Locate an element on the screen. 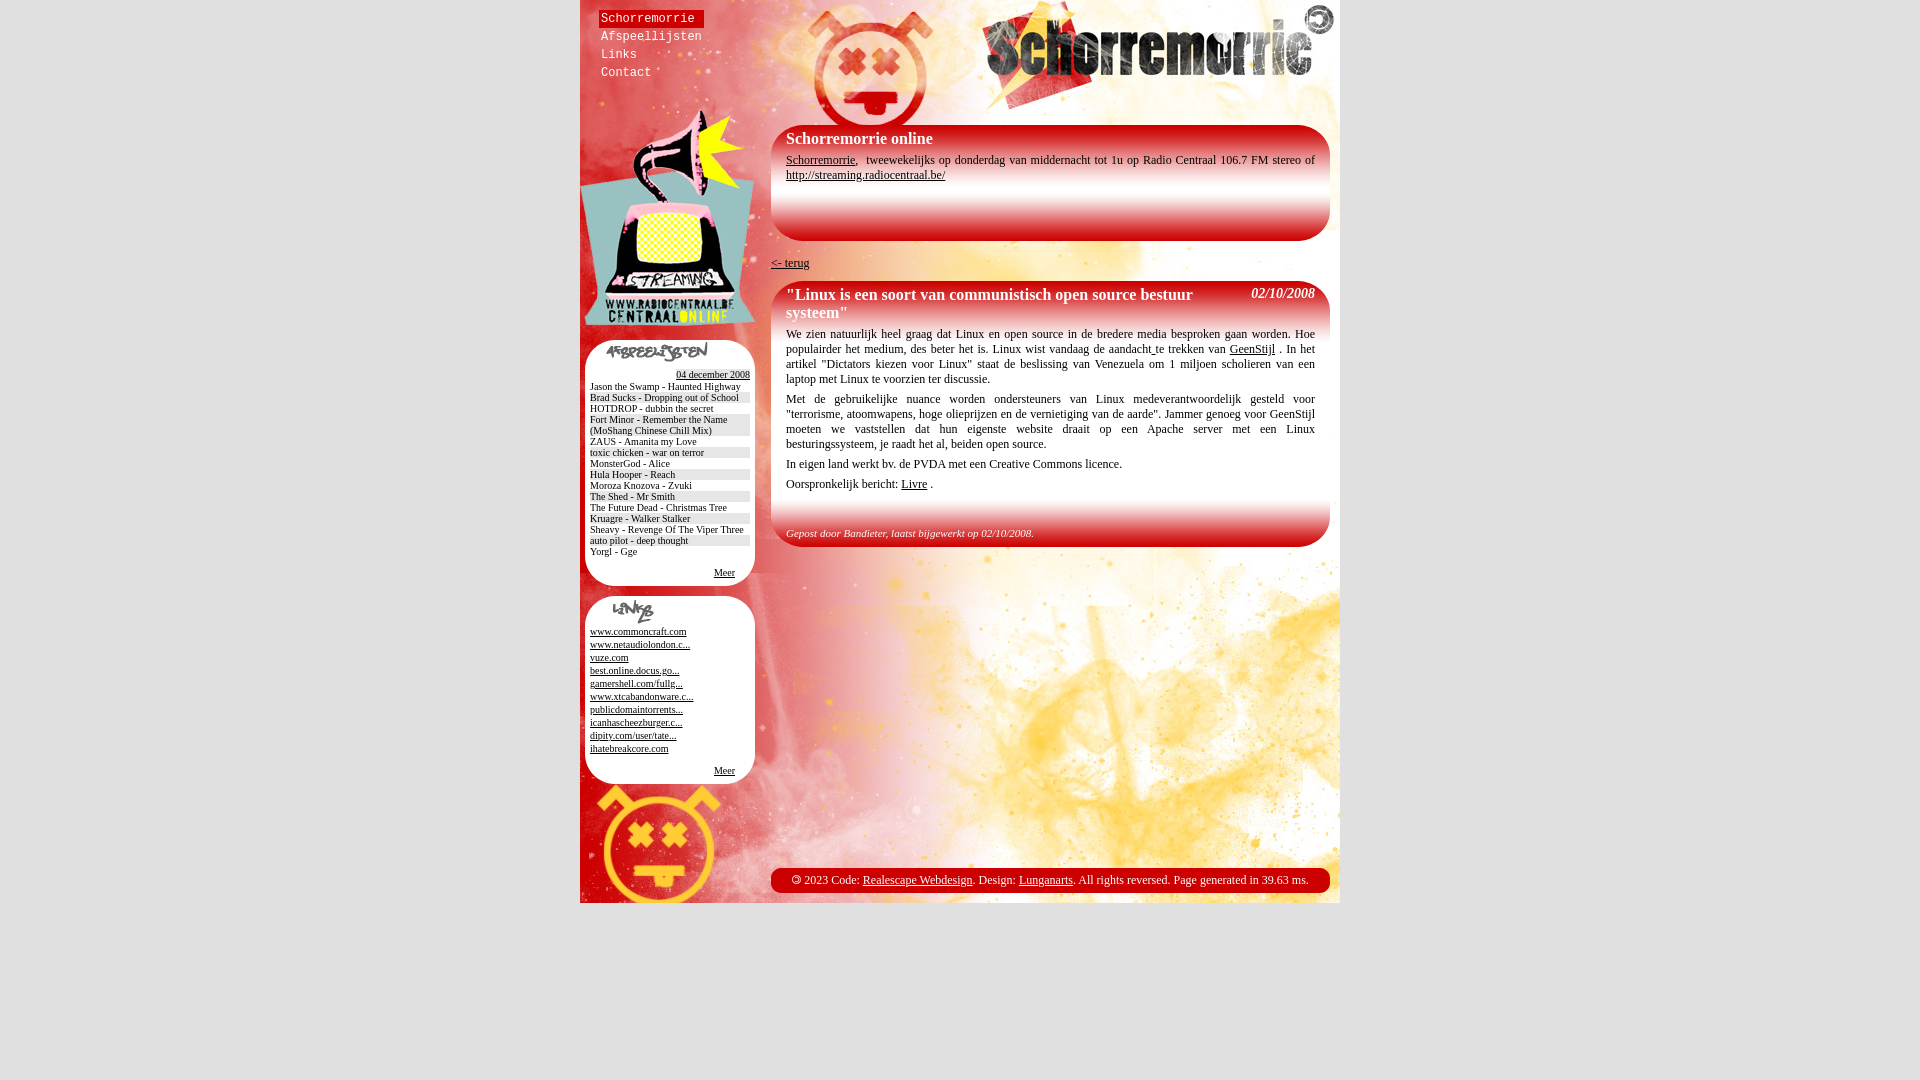 The height and width of the screenshot is (1080, 1920). gamershell.com/fullg... is located at coordinates (636, 684).